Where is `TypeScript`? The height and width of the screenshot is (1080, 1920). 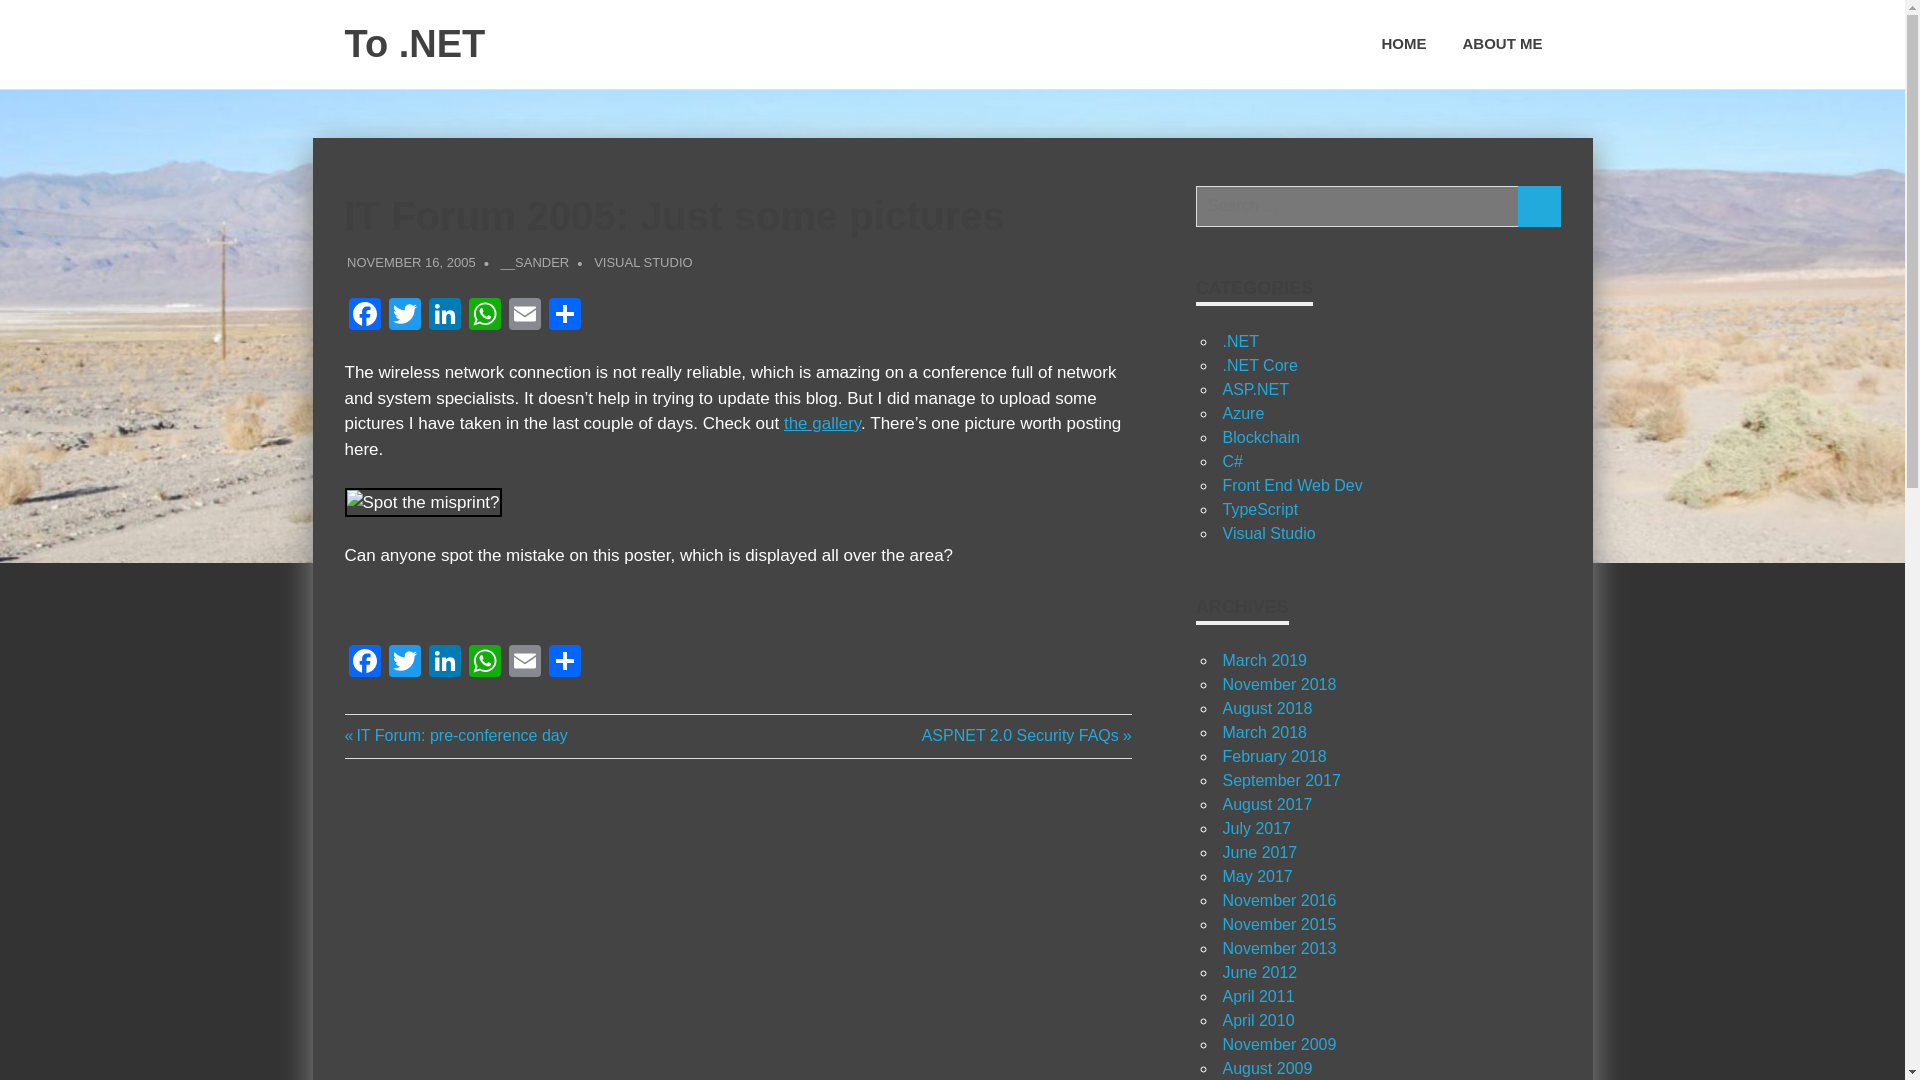
TypeScript is located at coordinates (1259, 510).